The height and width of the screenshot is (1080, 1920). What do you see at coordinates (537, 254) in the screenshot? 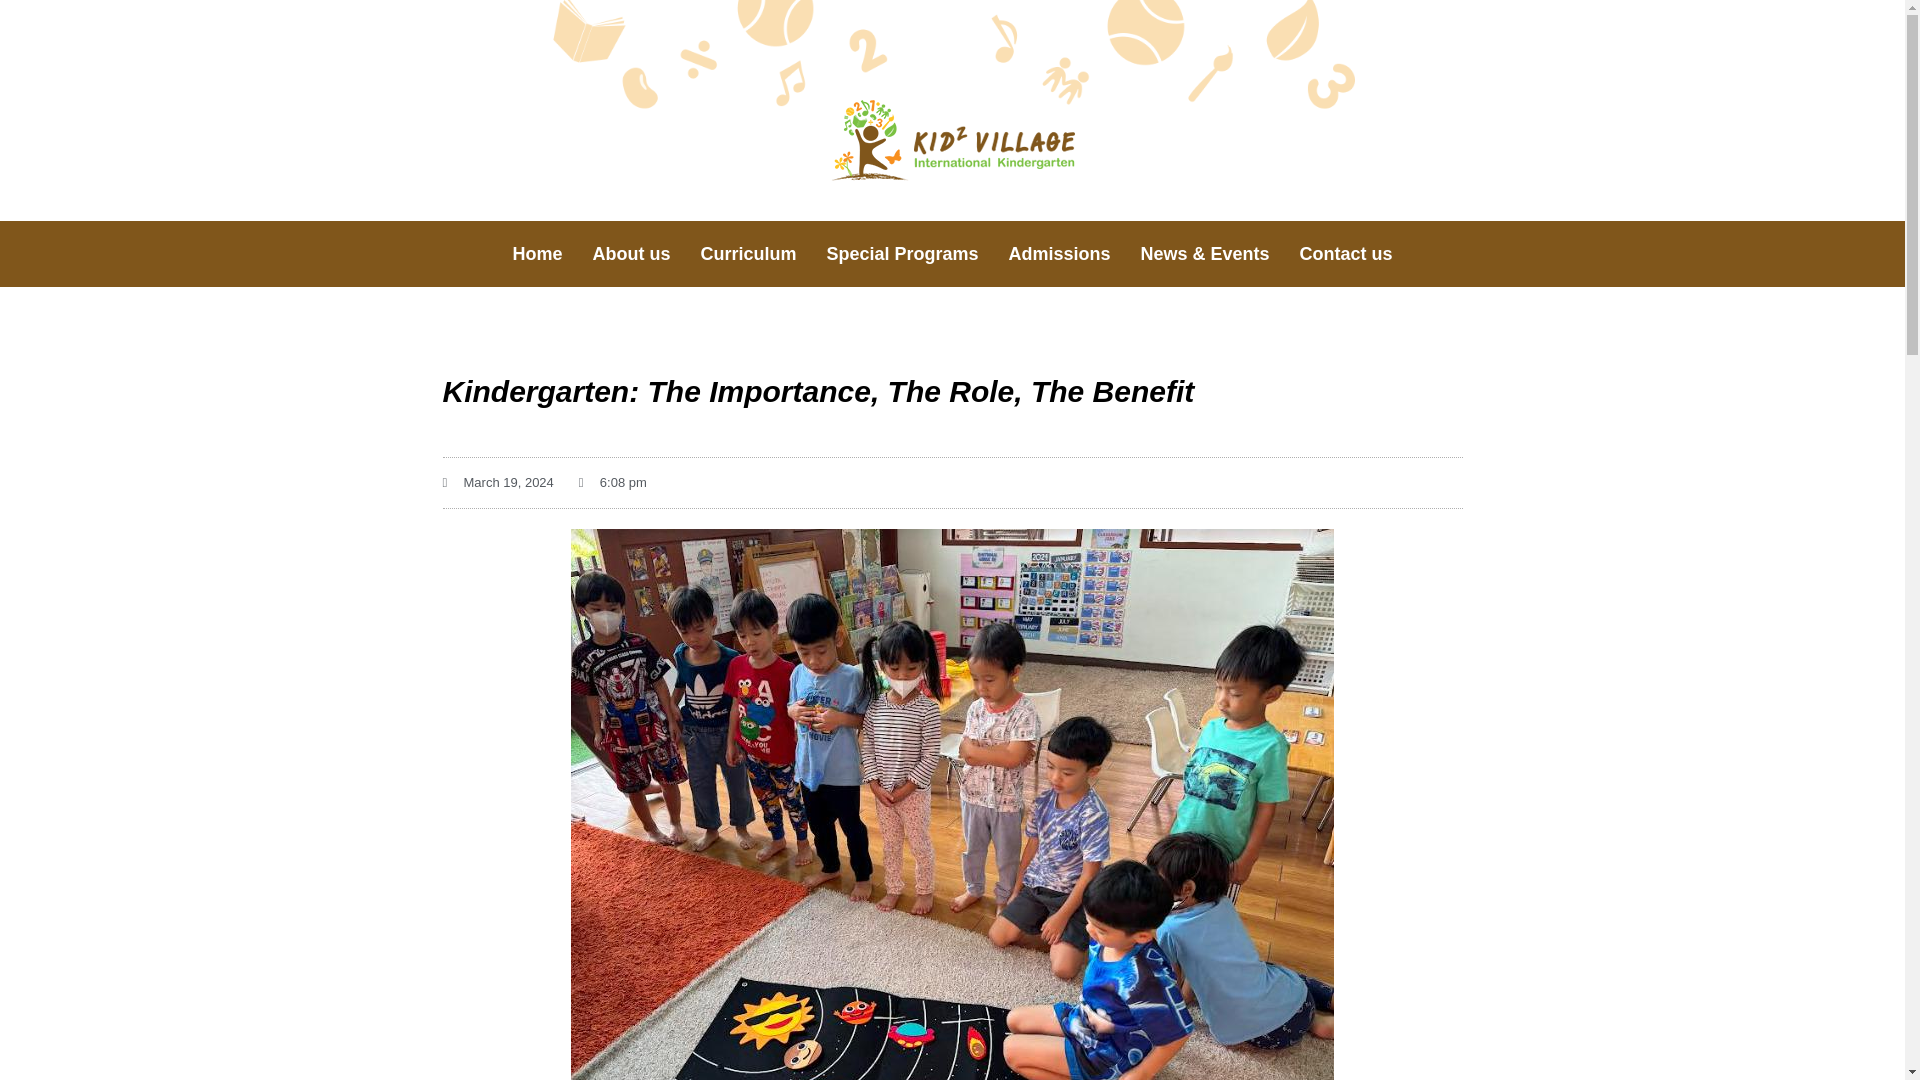
I see `Home` at bounding box center [537, 254].